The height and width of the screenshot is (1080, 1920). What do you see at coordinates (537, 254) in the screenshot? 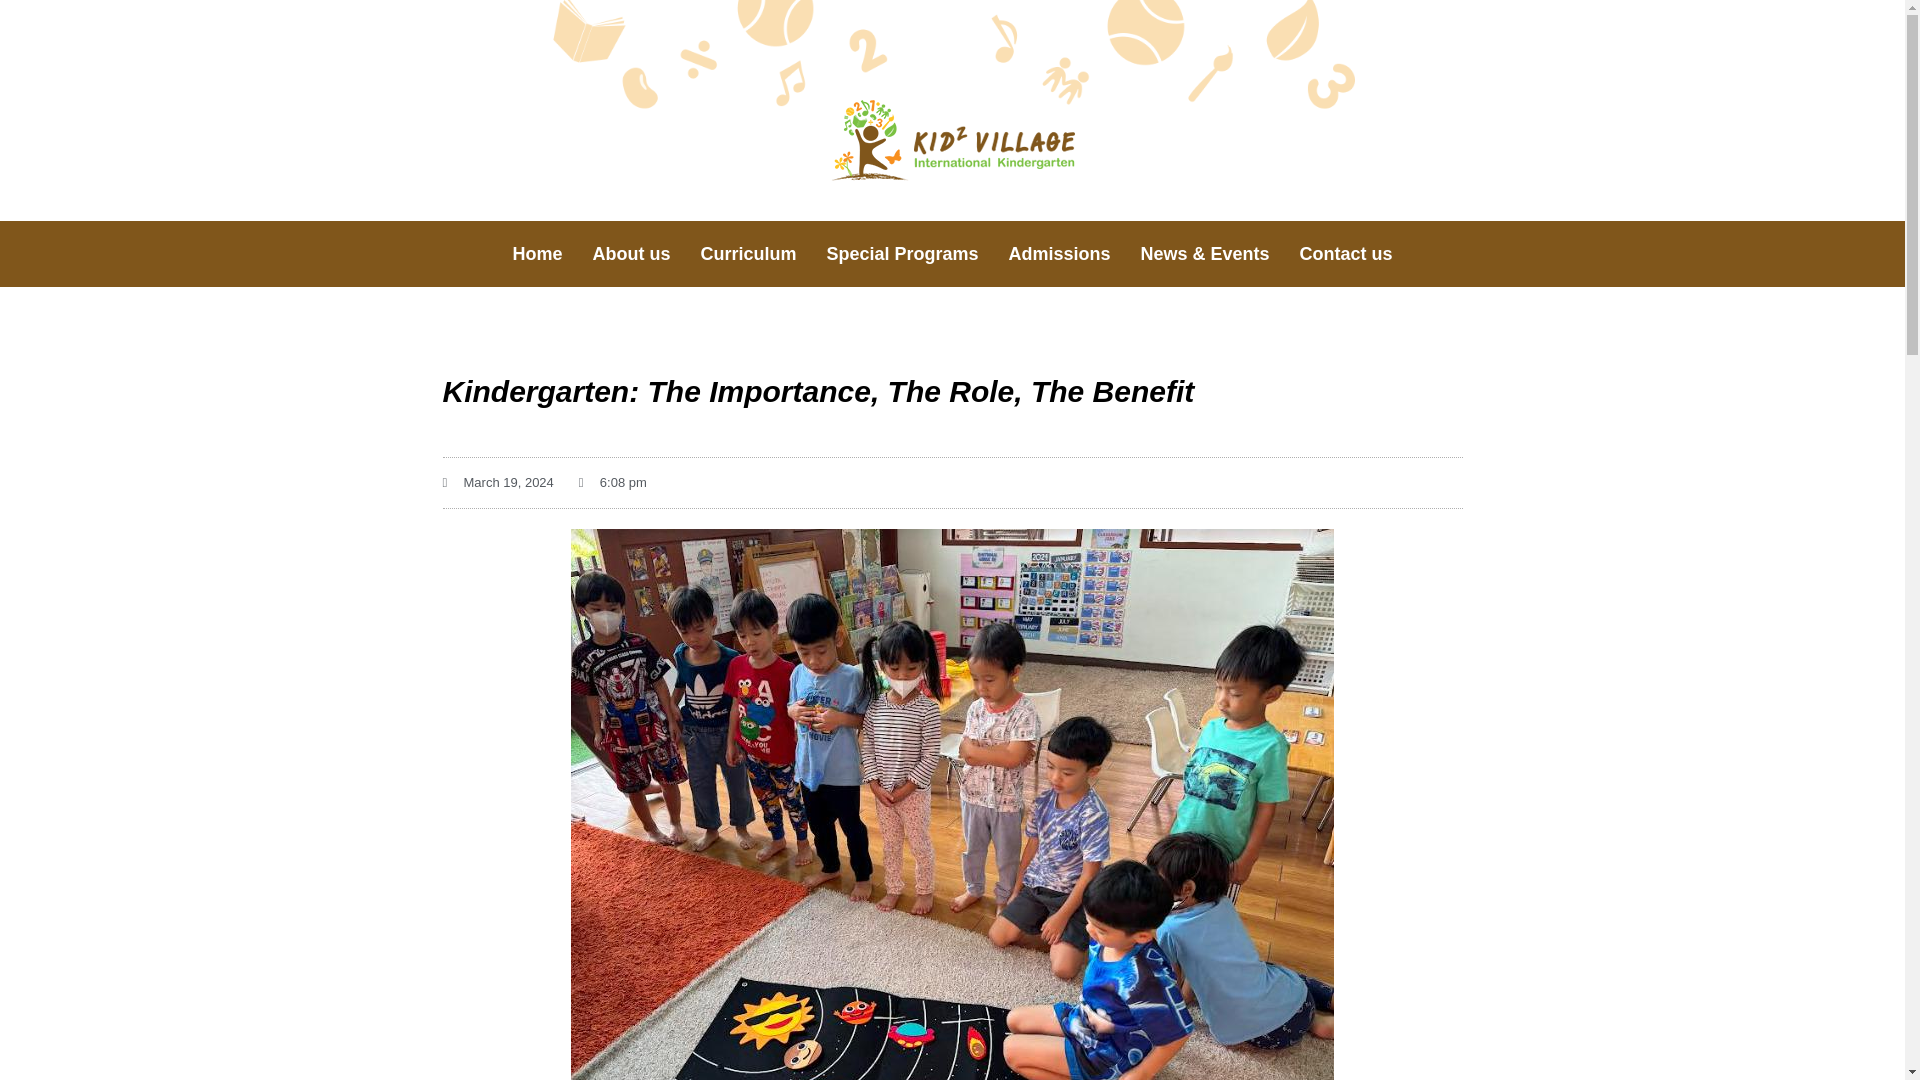
I see `Home` at bounding box center [537, 254].